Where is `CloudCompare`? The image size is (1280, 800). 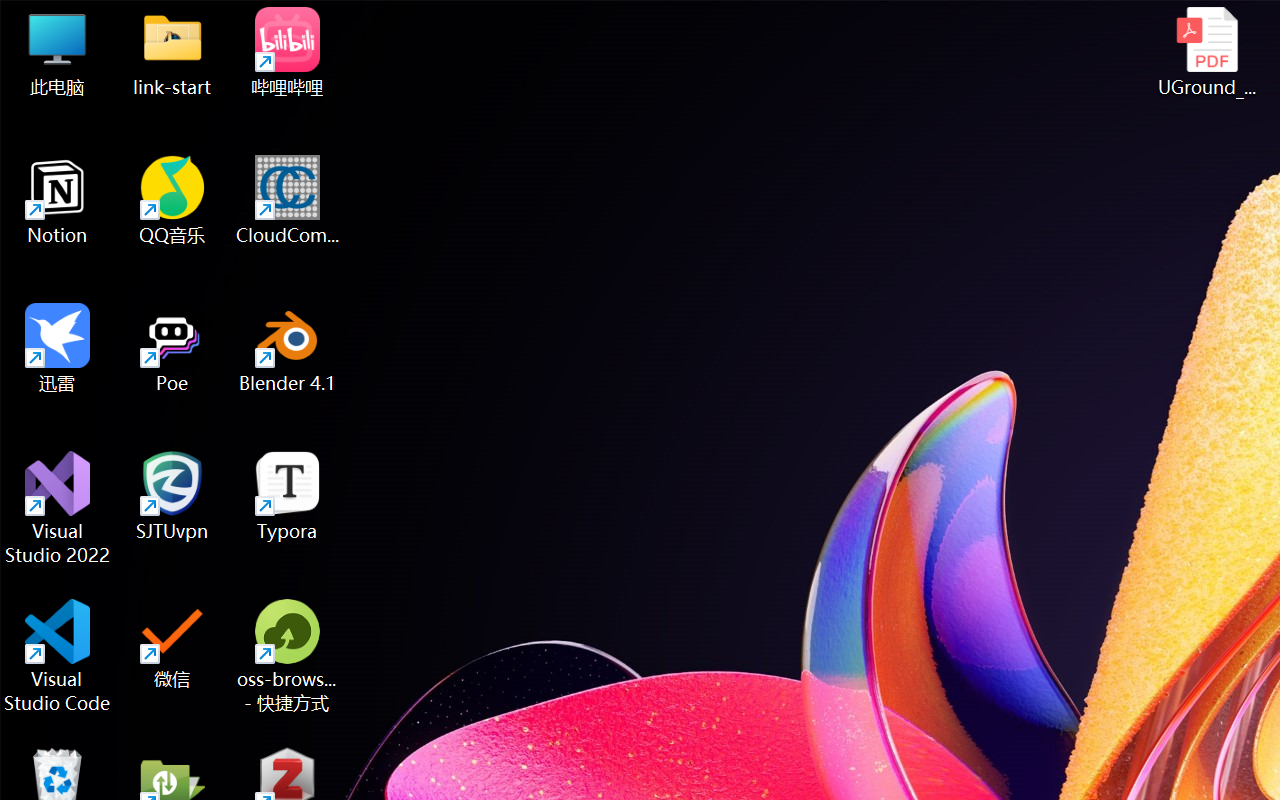 CloudCompare is located at coordinates (288, 200).